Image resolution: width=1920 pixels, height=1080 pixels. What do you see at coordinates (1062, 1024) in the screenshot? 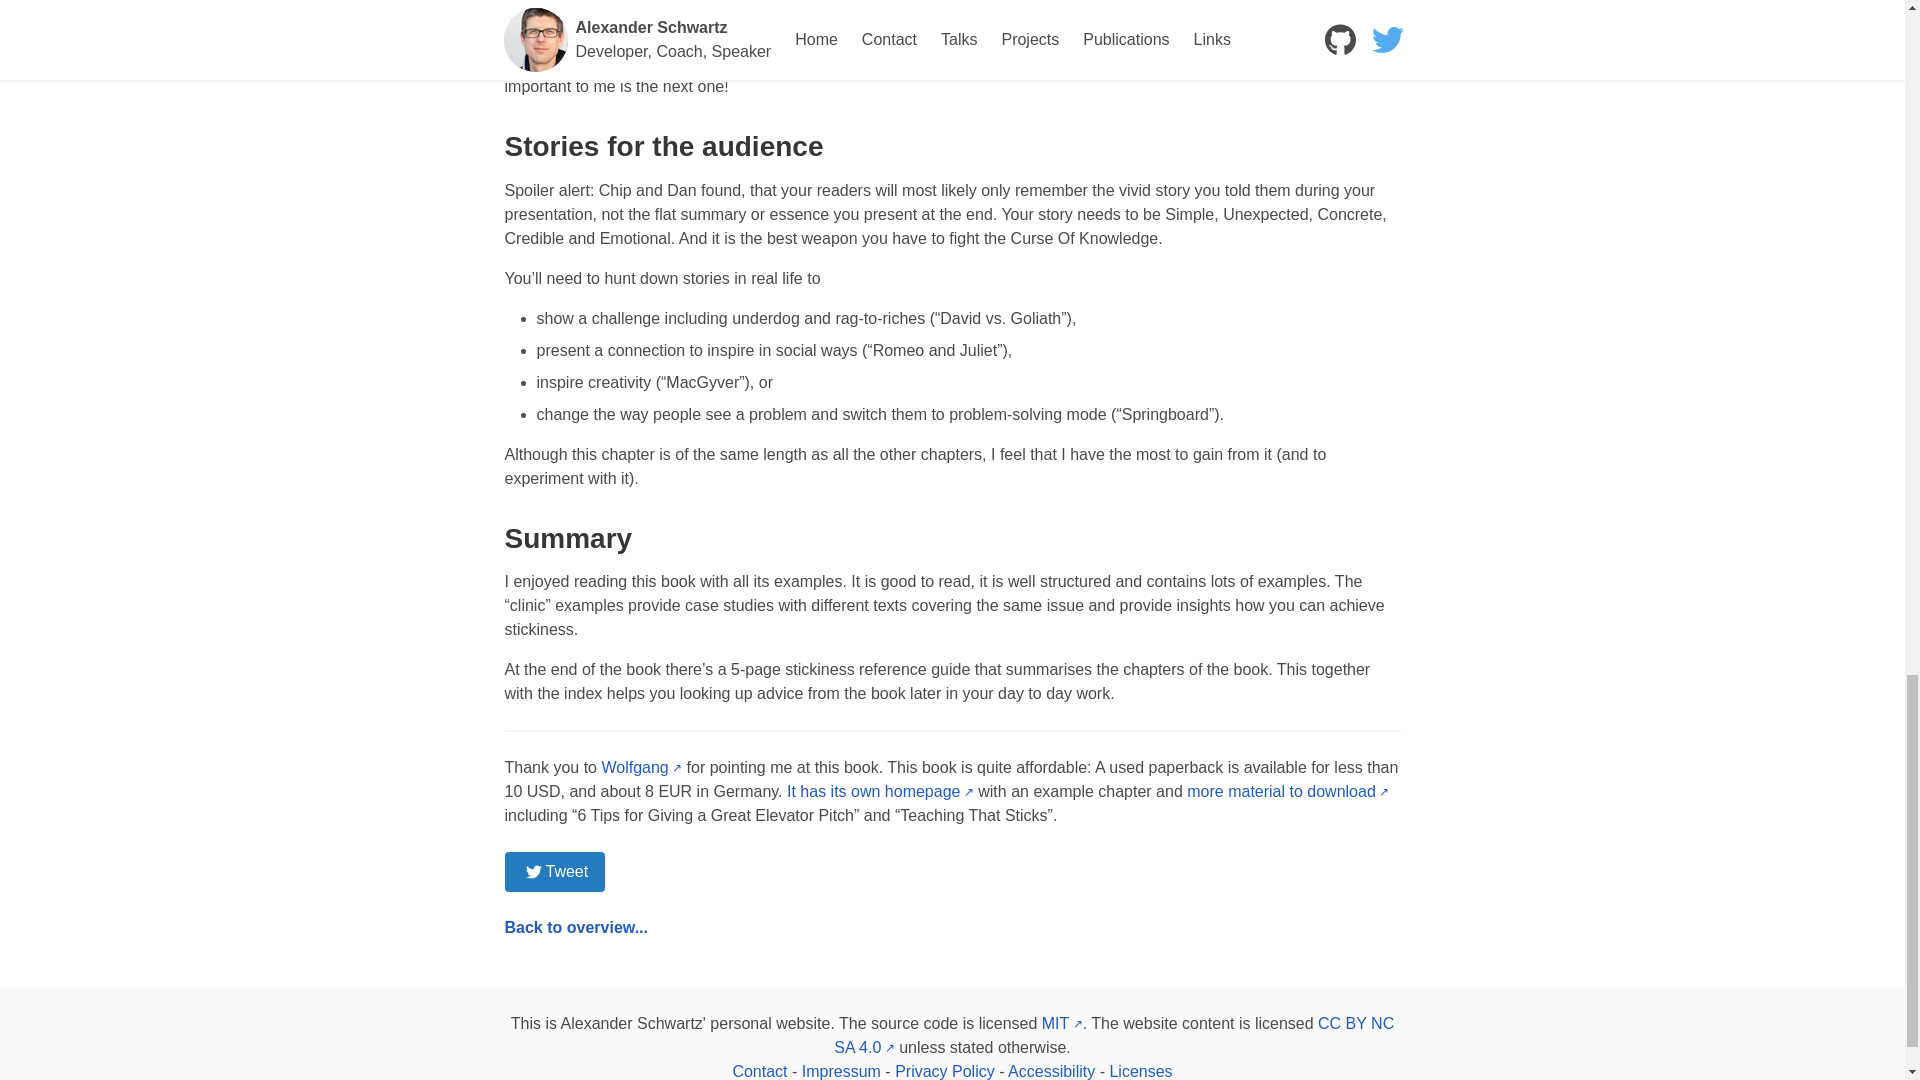
I see `MIT` at bounding box center [1062, 1024].